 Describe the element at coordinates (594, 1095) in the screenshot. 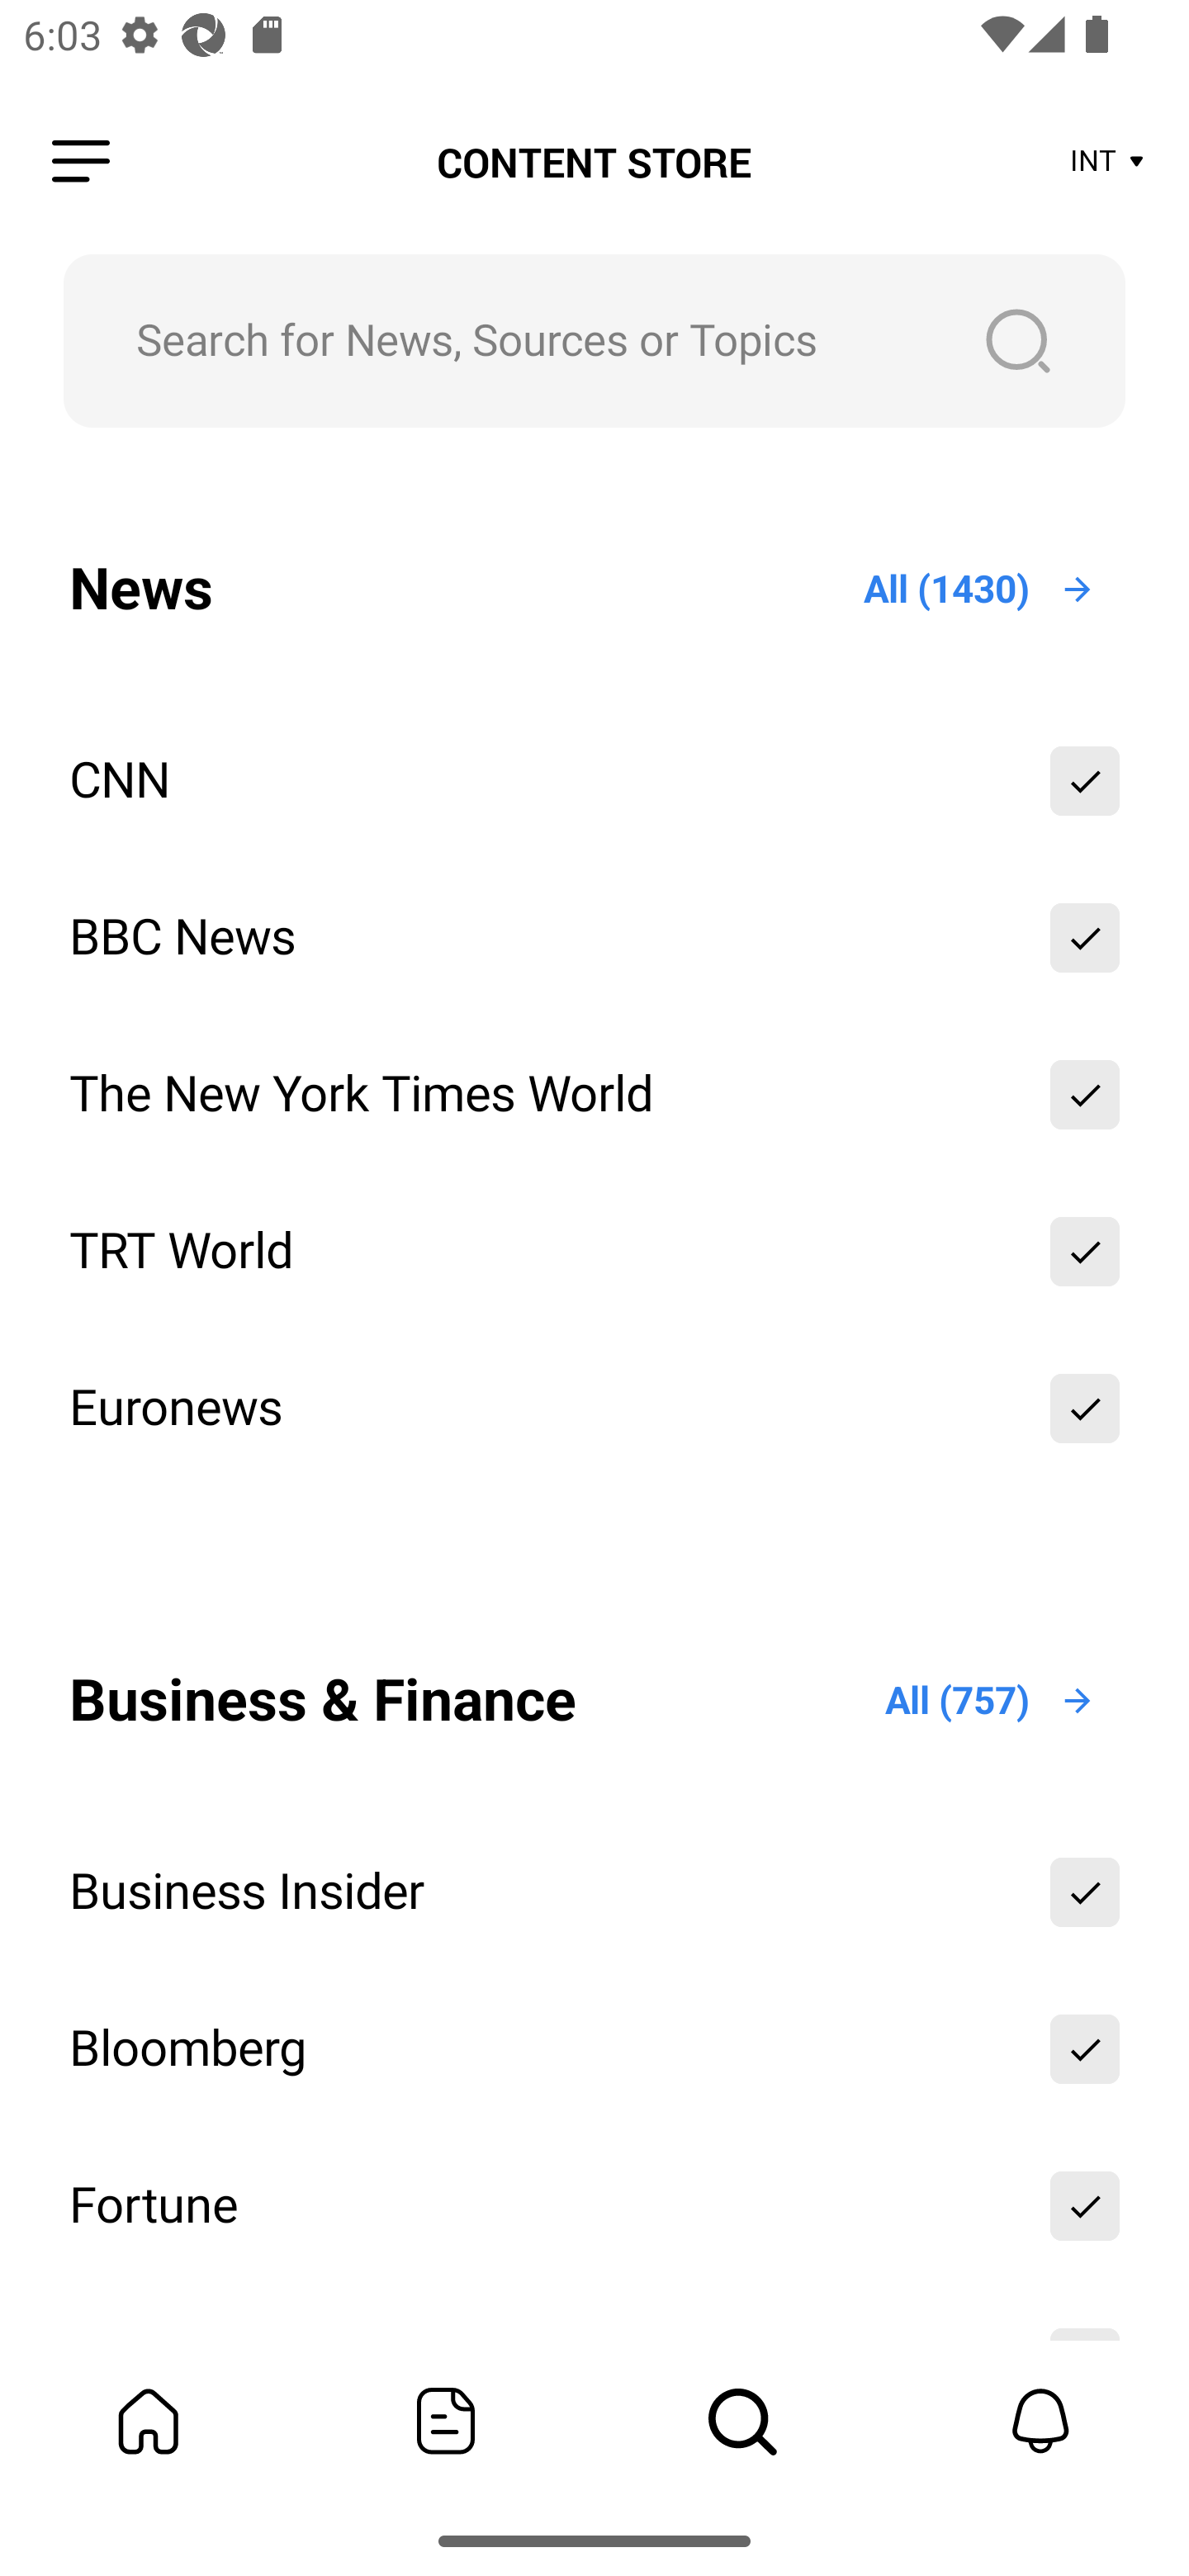

I see `The New York Times World Add To My Bundle` at that location.